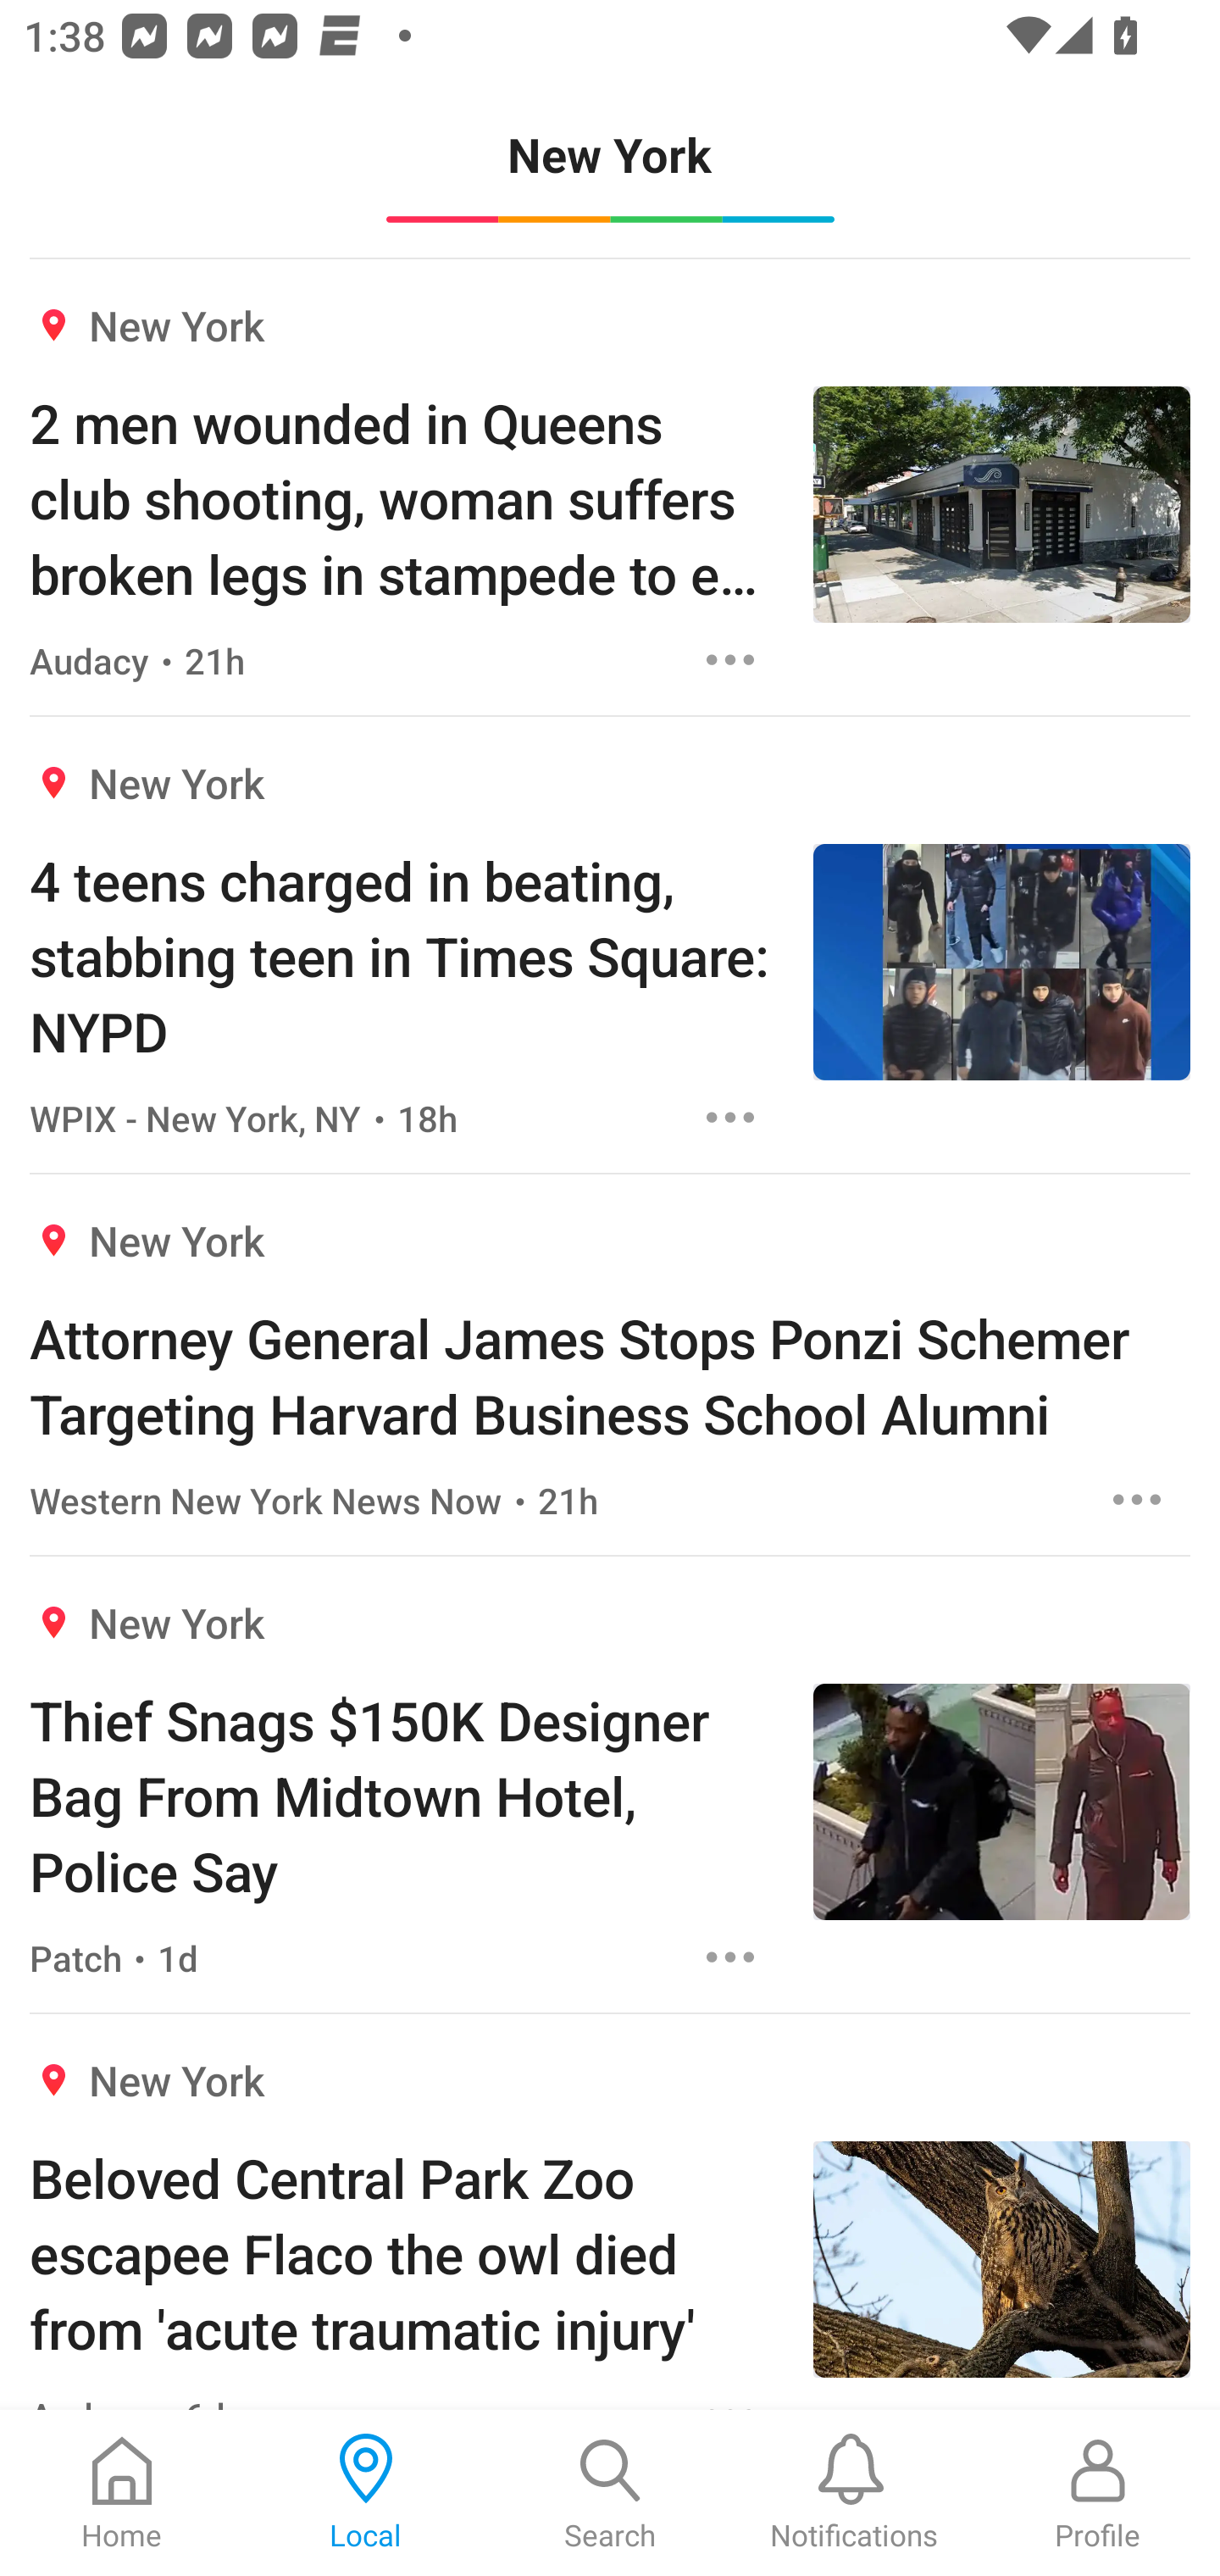 The image size is (1220, 2576). What do you see at coordinates (730, 1117) in the screenshot?
I see `Options` at bounding box center [730, 1117].